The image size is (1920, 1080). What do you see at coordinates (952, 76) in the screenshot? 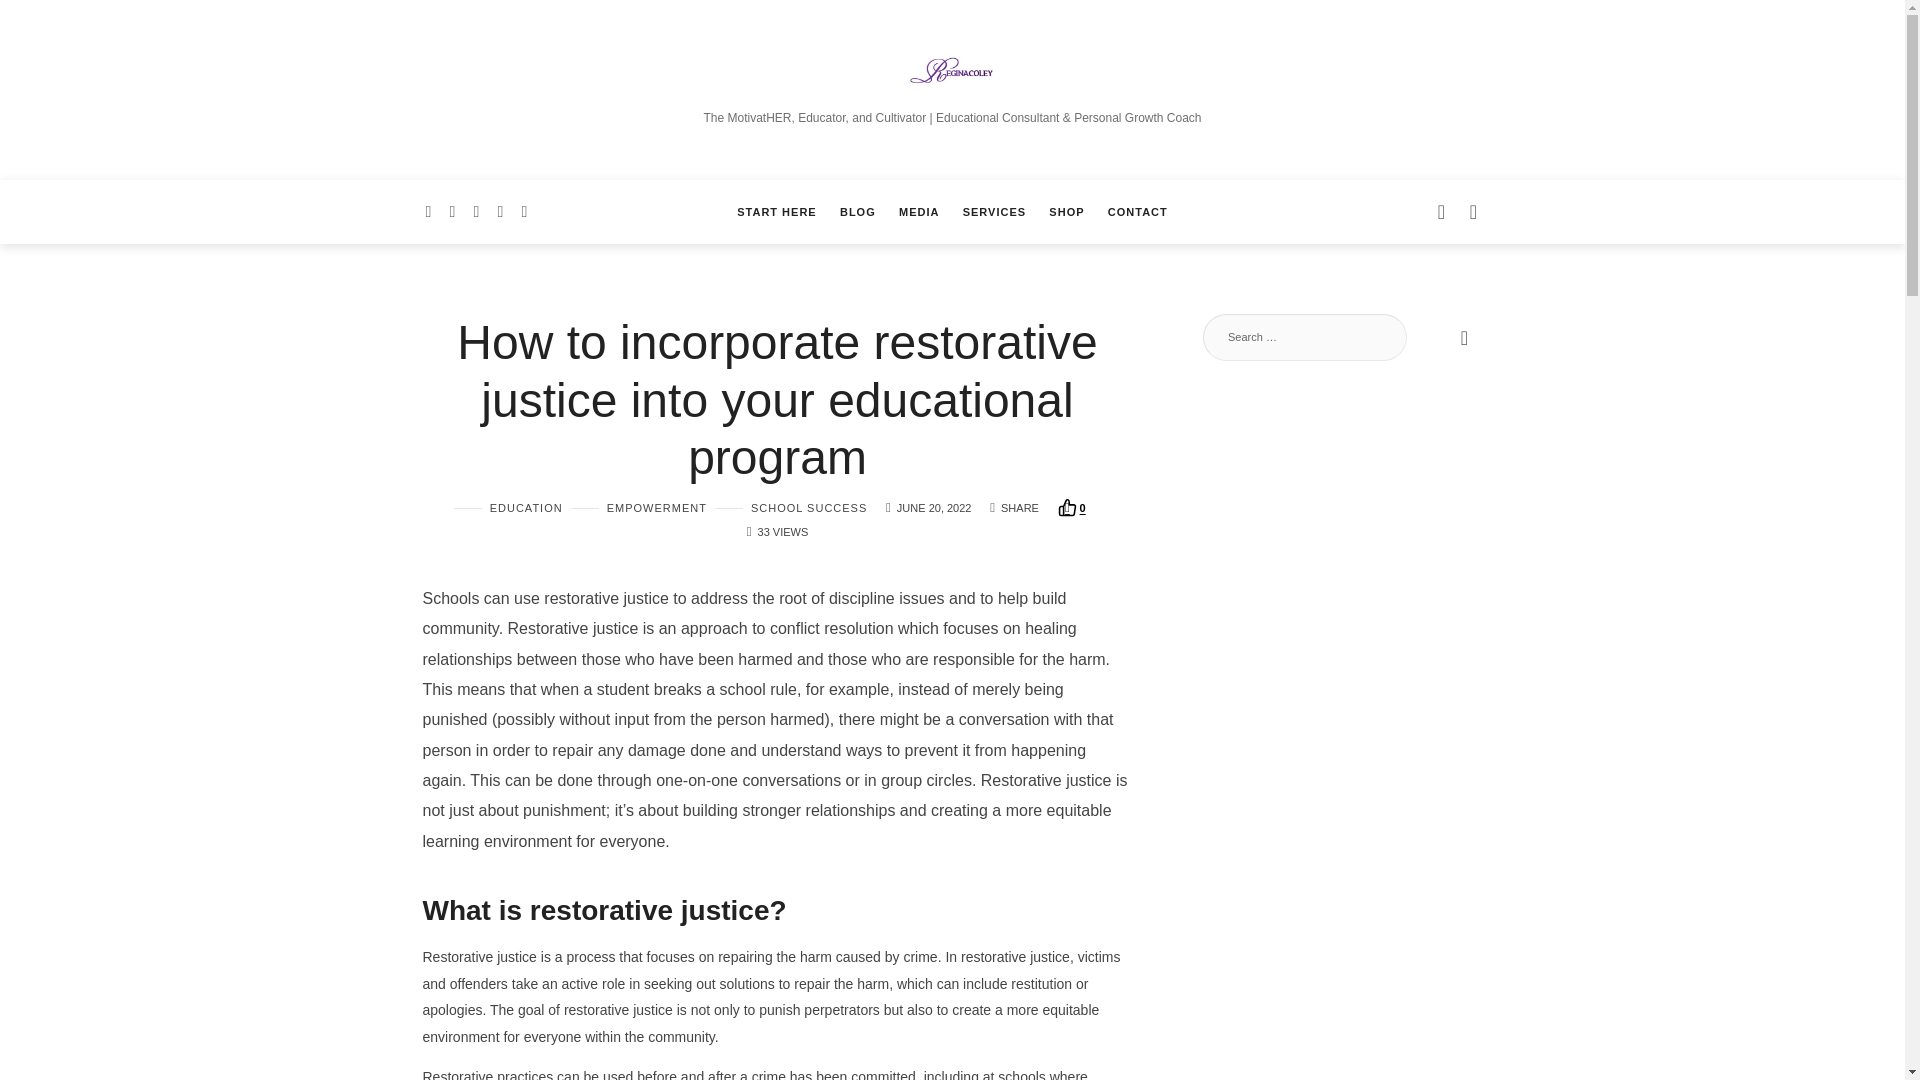
I see `Regina E. Coley` at bounding box center [952, 76].